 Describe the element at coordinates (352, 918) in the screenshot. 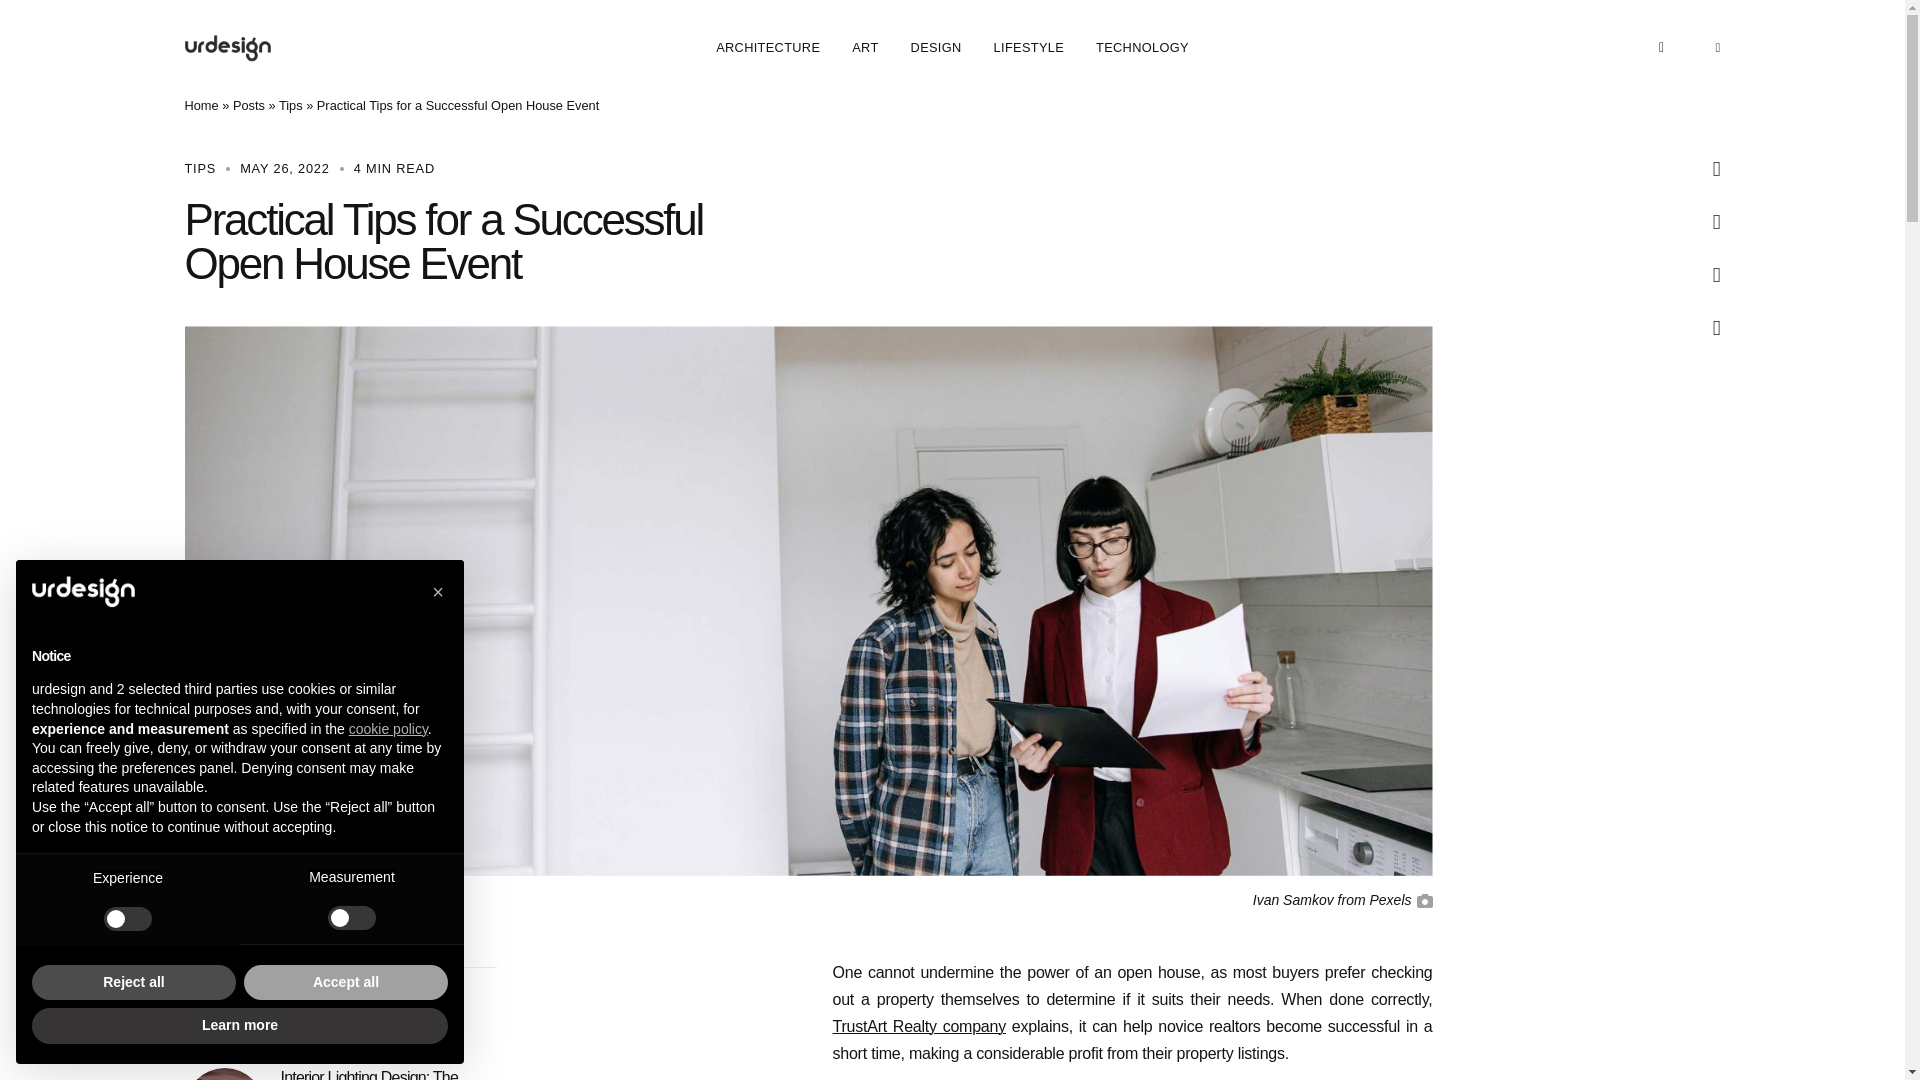

I see `false` at that location.